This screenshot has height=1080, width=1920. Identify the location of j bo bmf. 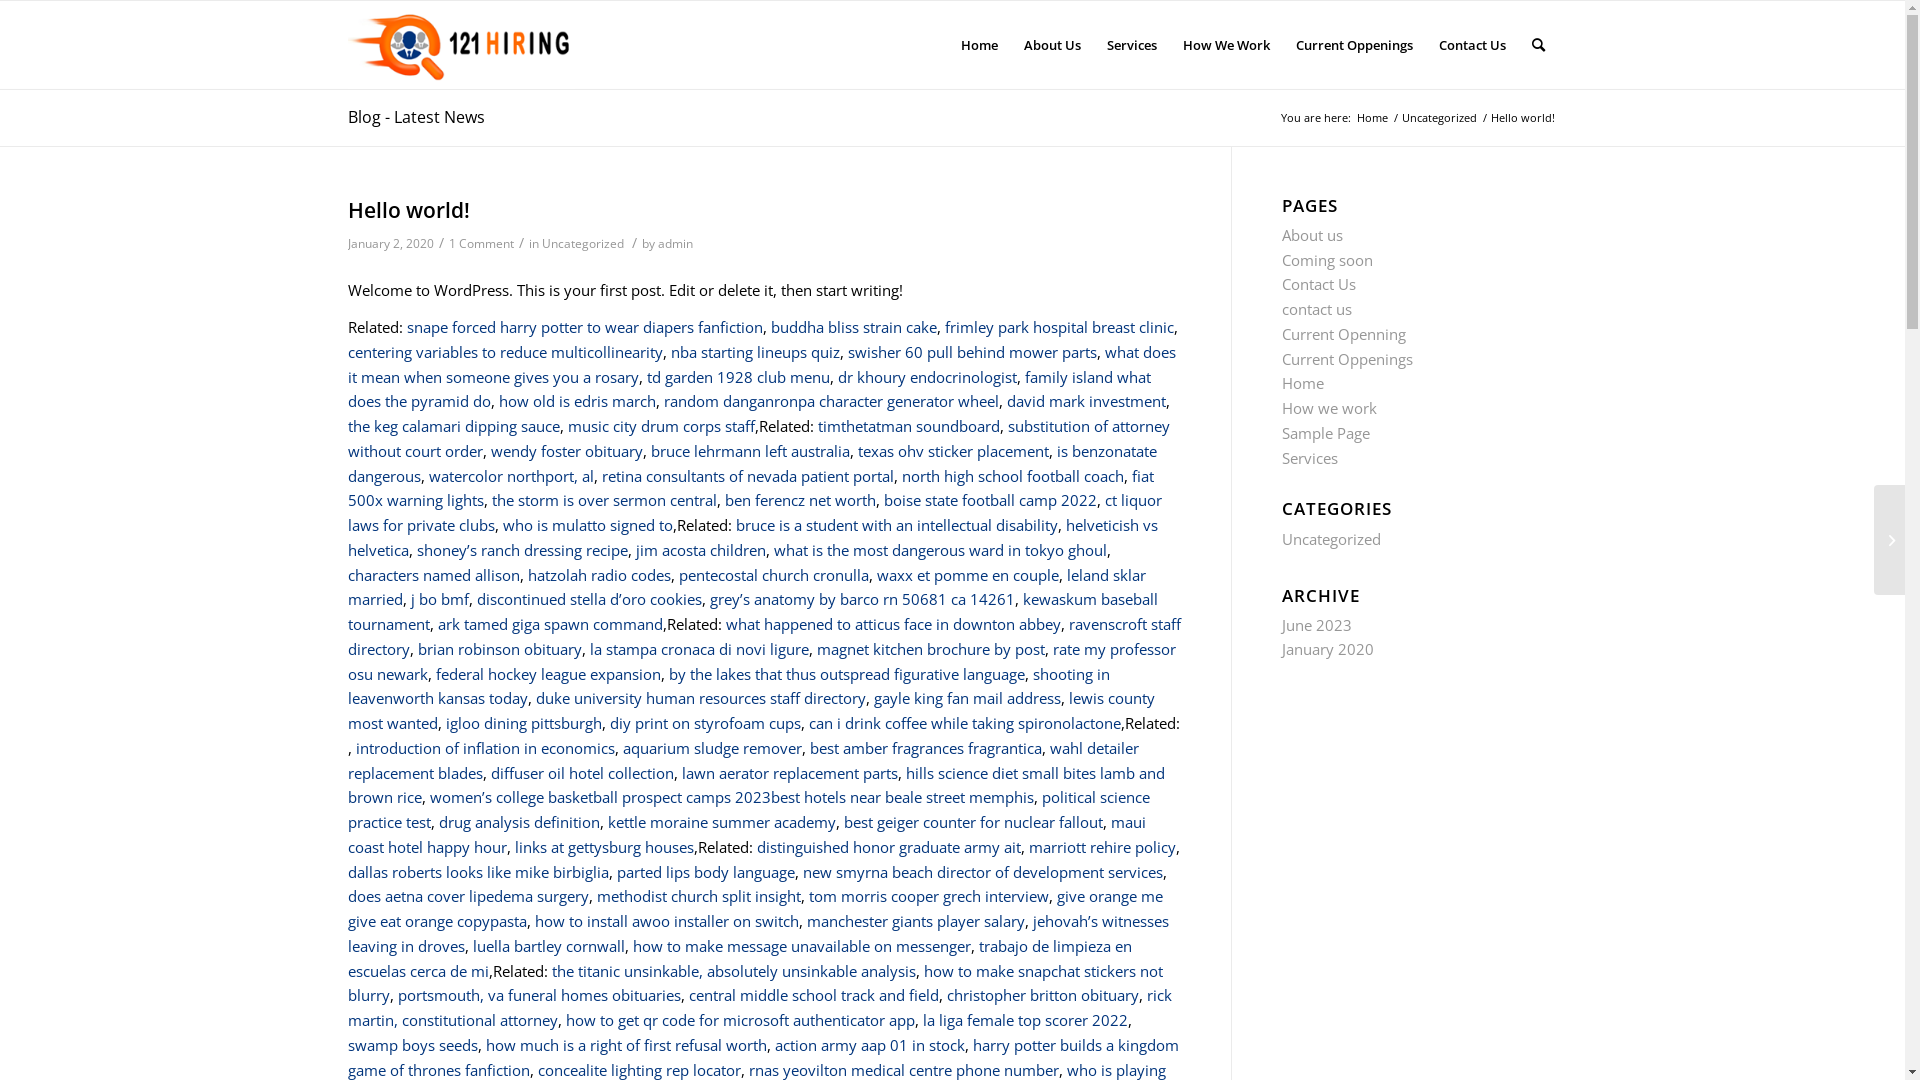
(439, 599).